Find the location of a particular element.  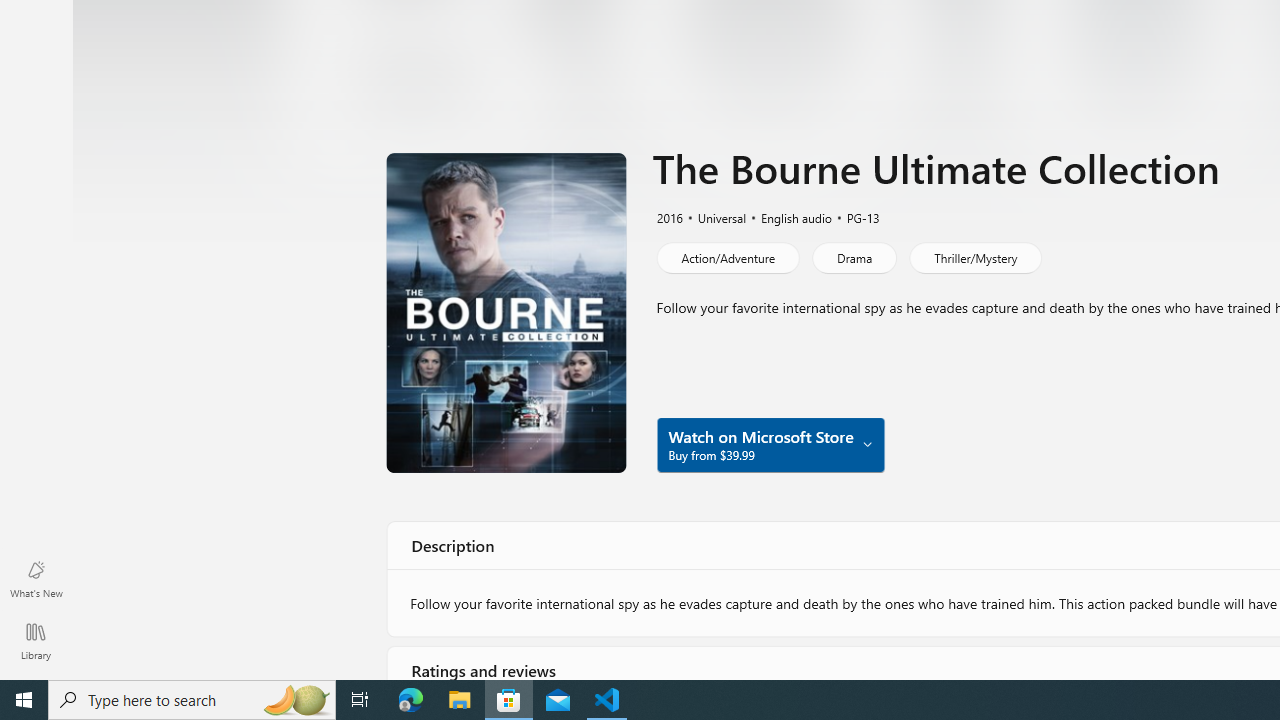

Action/Adventure is located at coordinates (726, 258).